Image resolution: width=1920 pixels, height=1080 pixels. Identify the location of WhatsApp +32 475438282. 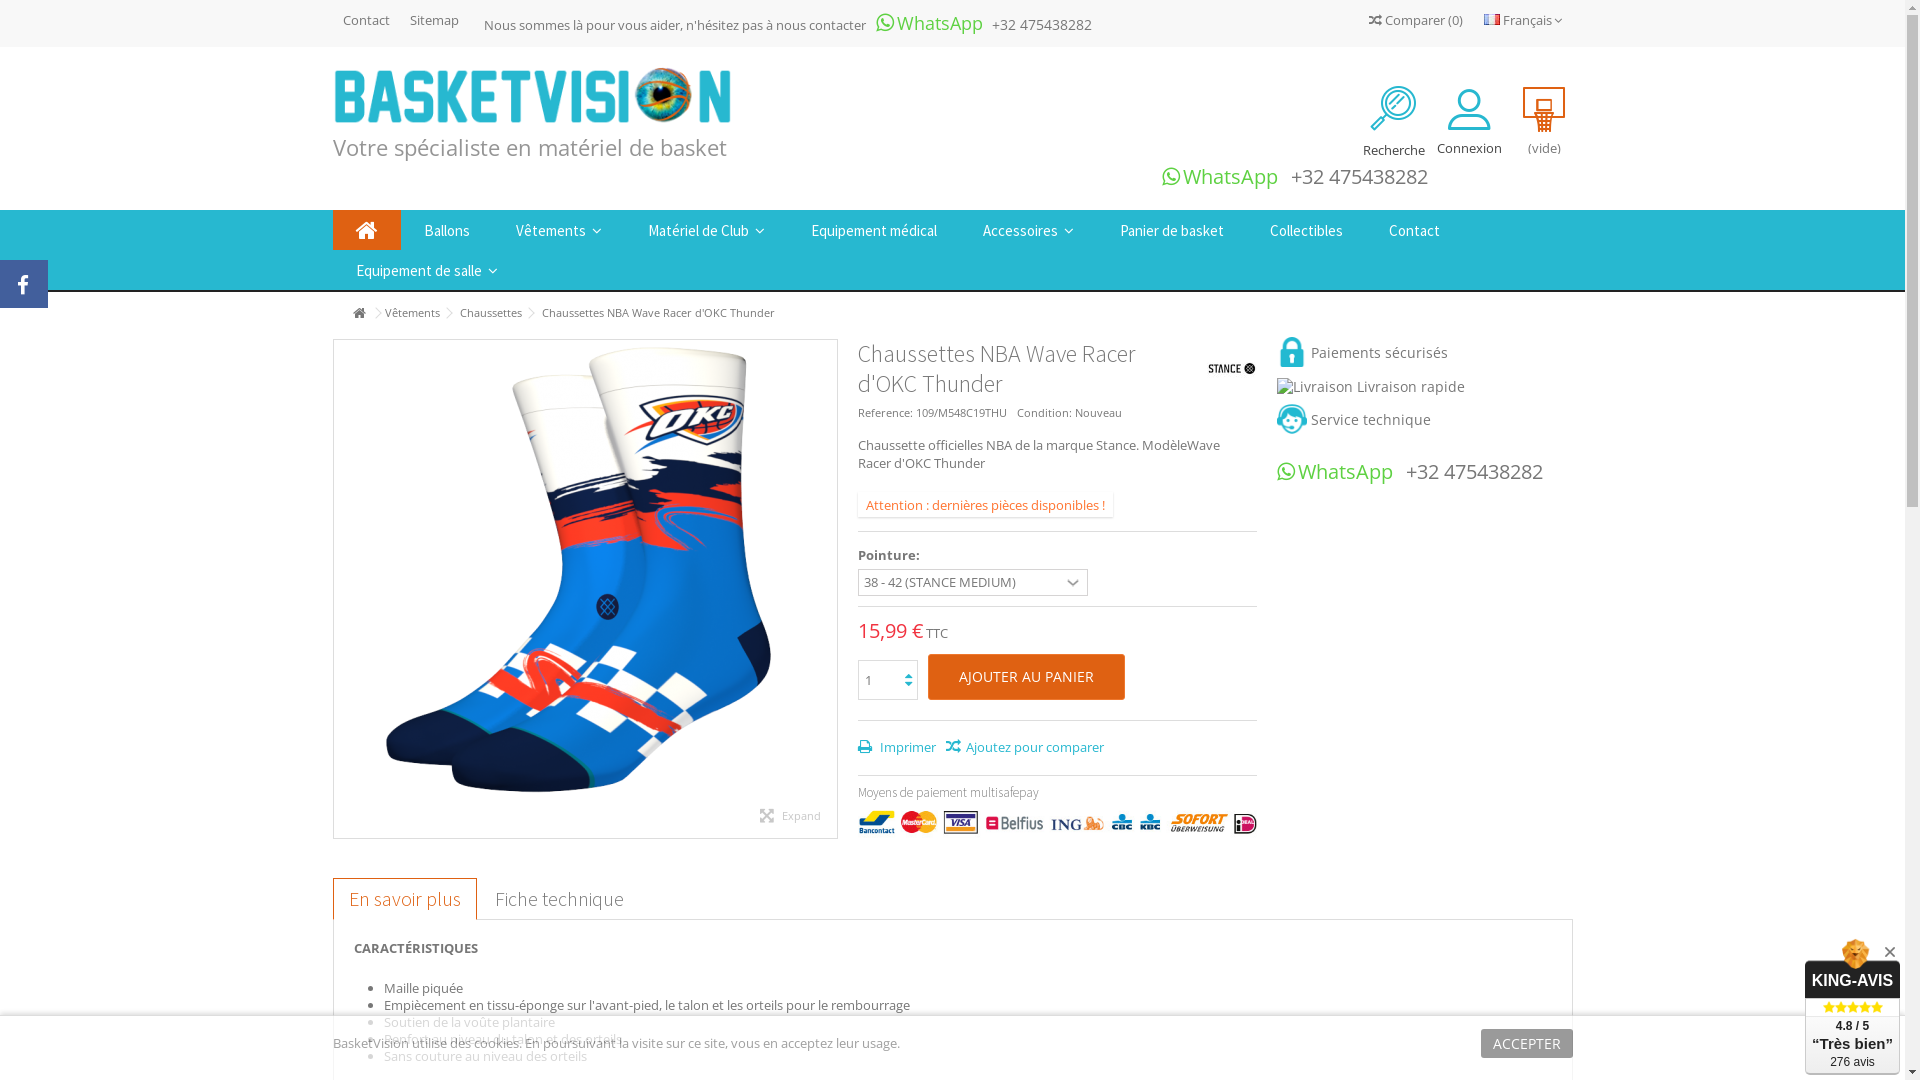
(1295, 178).